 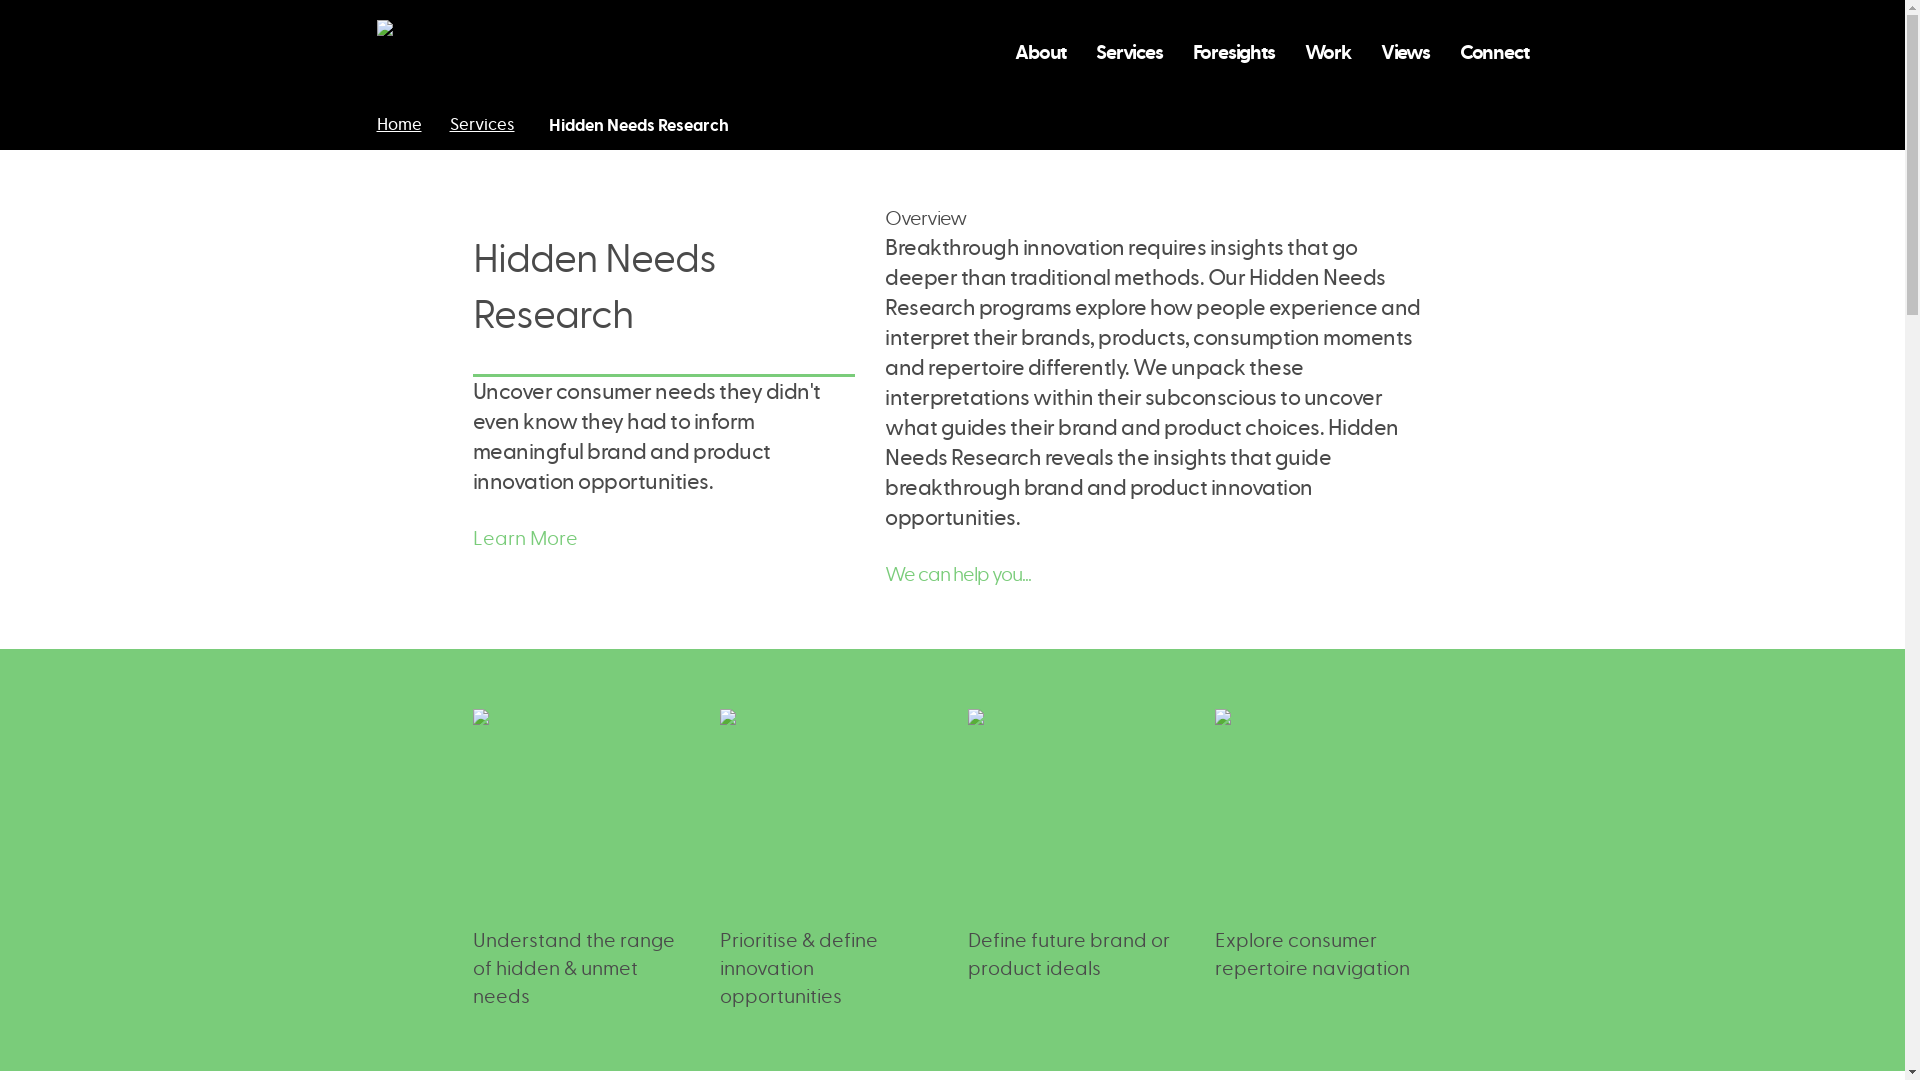 I want to click on Foresights, so click(x=1234, y=52).